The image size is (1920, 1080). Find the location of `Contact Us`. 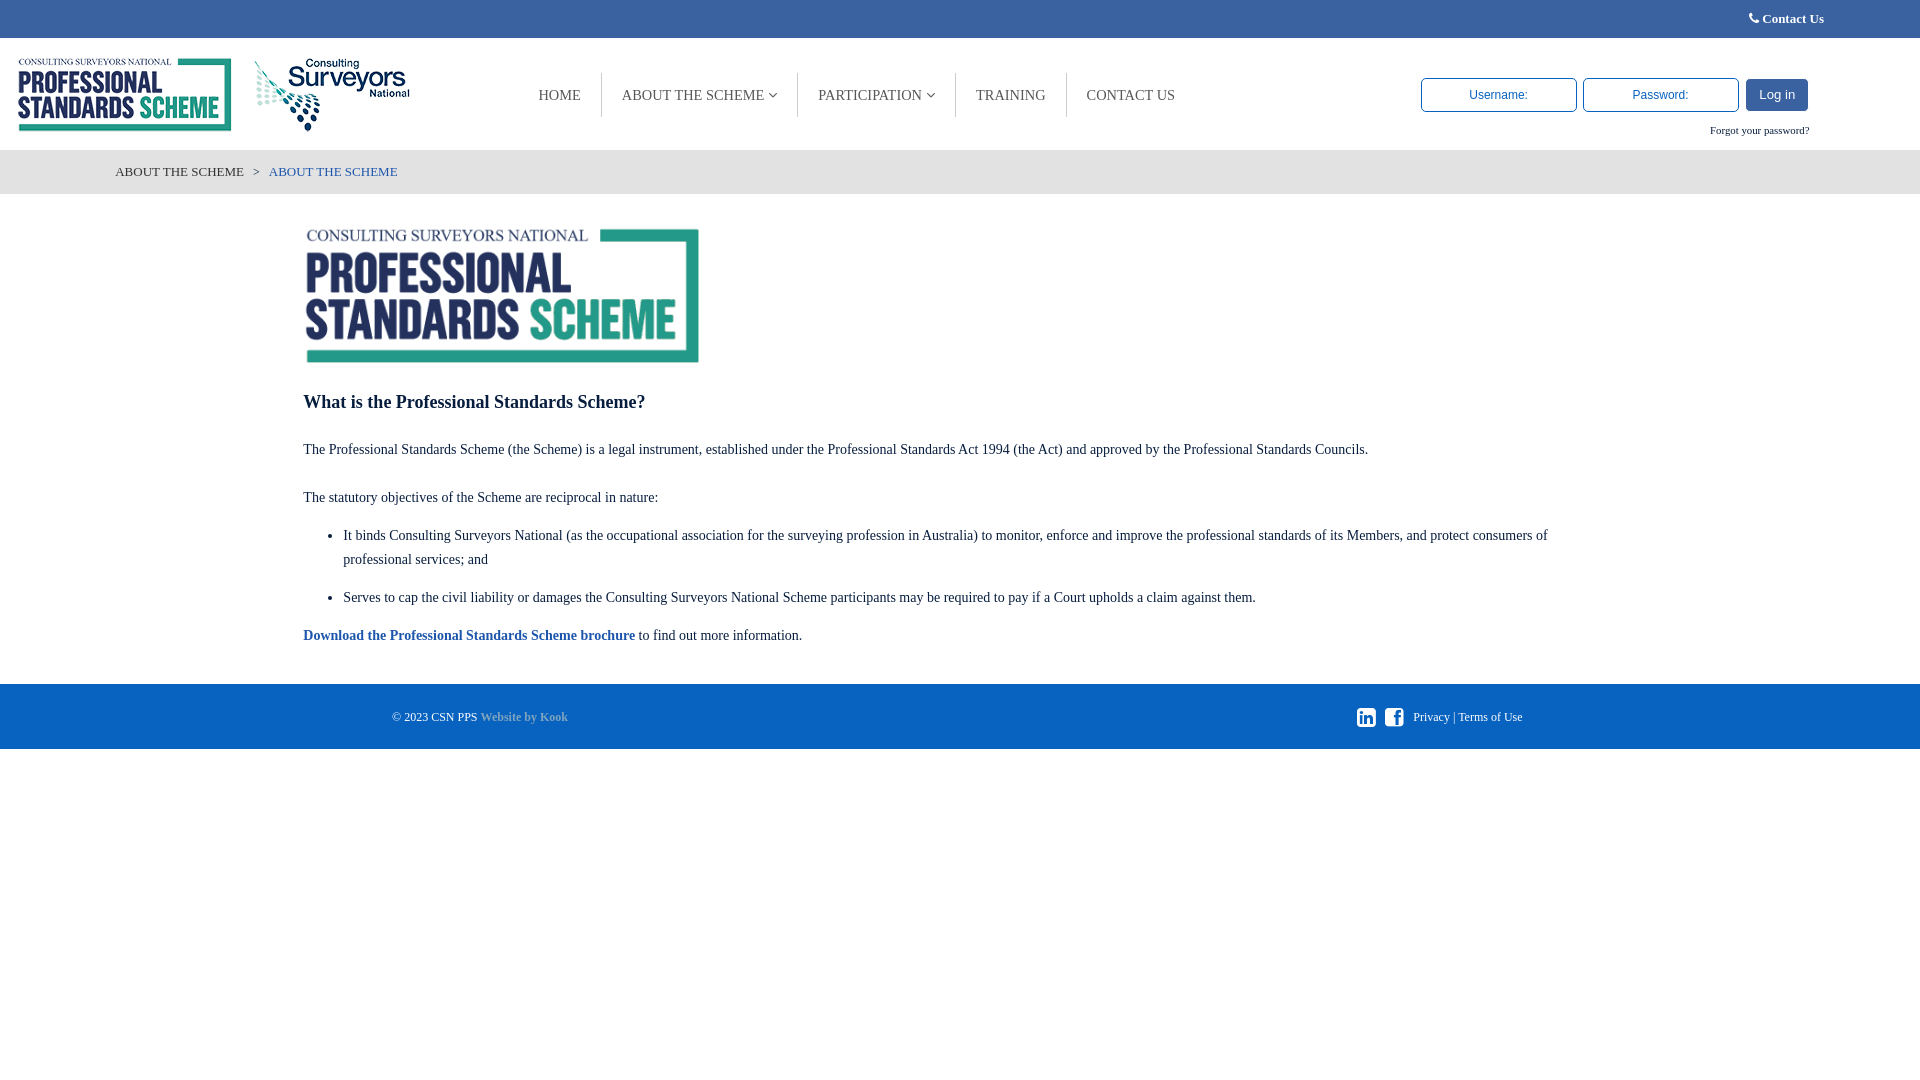

Contact Us is located at coordinates (1793, 18).